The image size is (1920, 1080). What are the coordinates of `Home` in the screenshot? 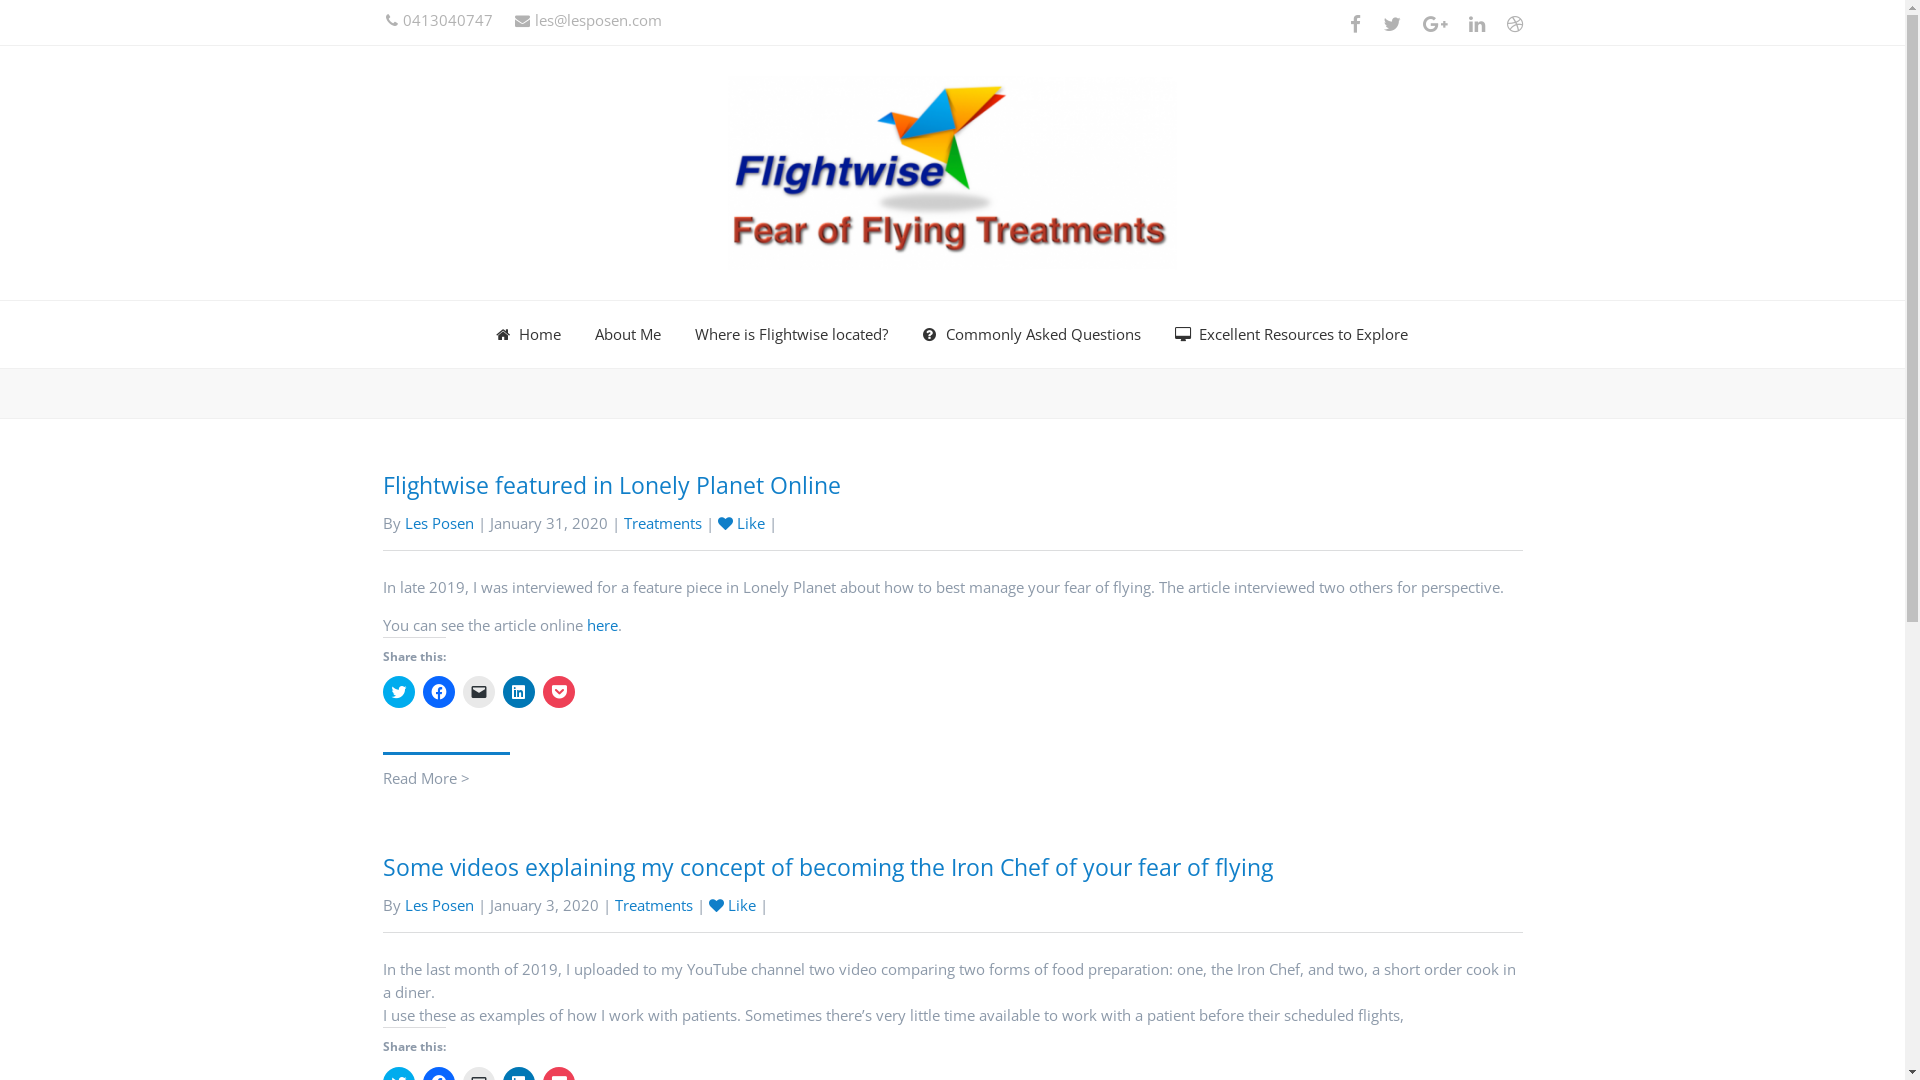 It's located at (528, 334).